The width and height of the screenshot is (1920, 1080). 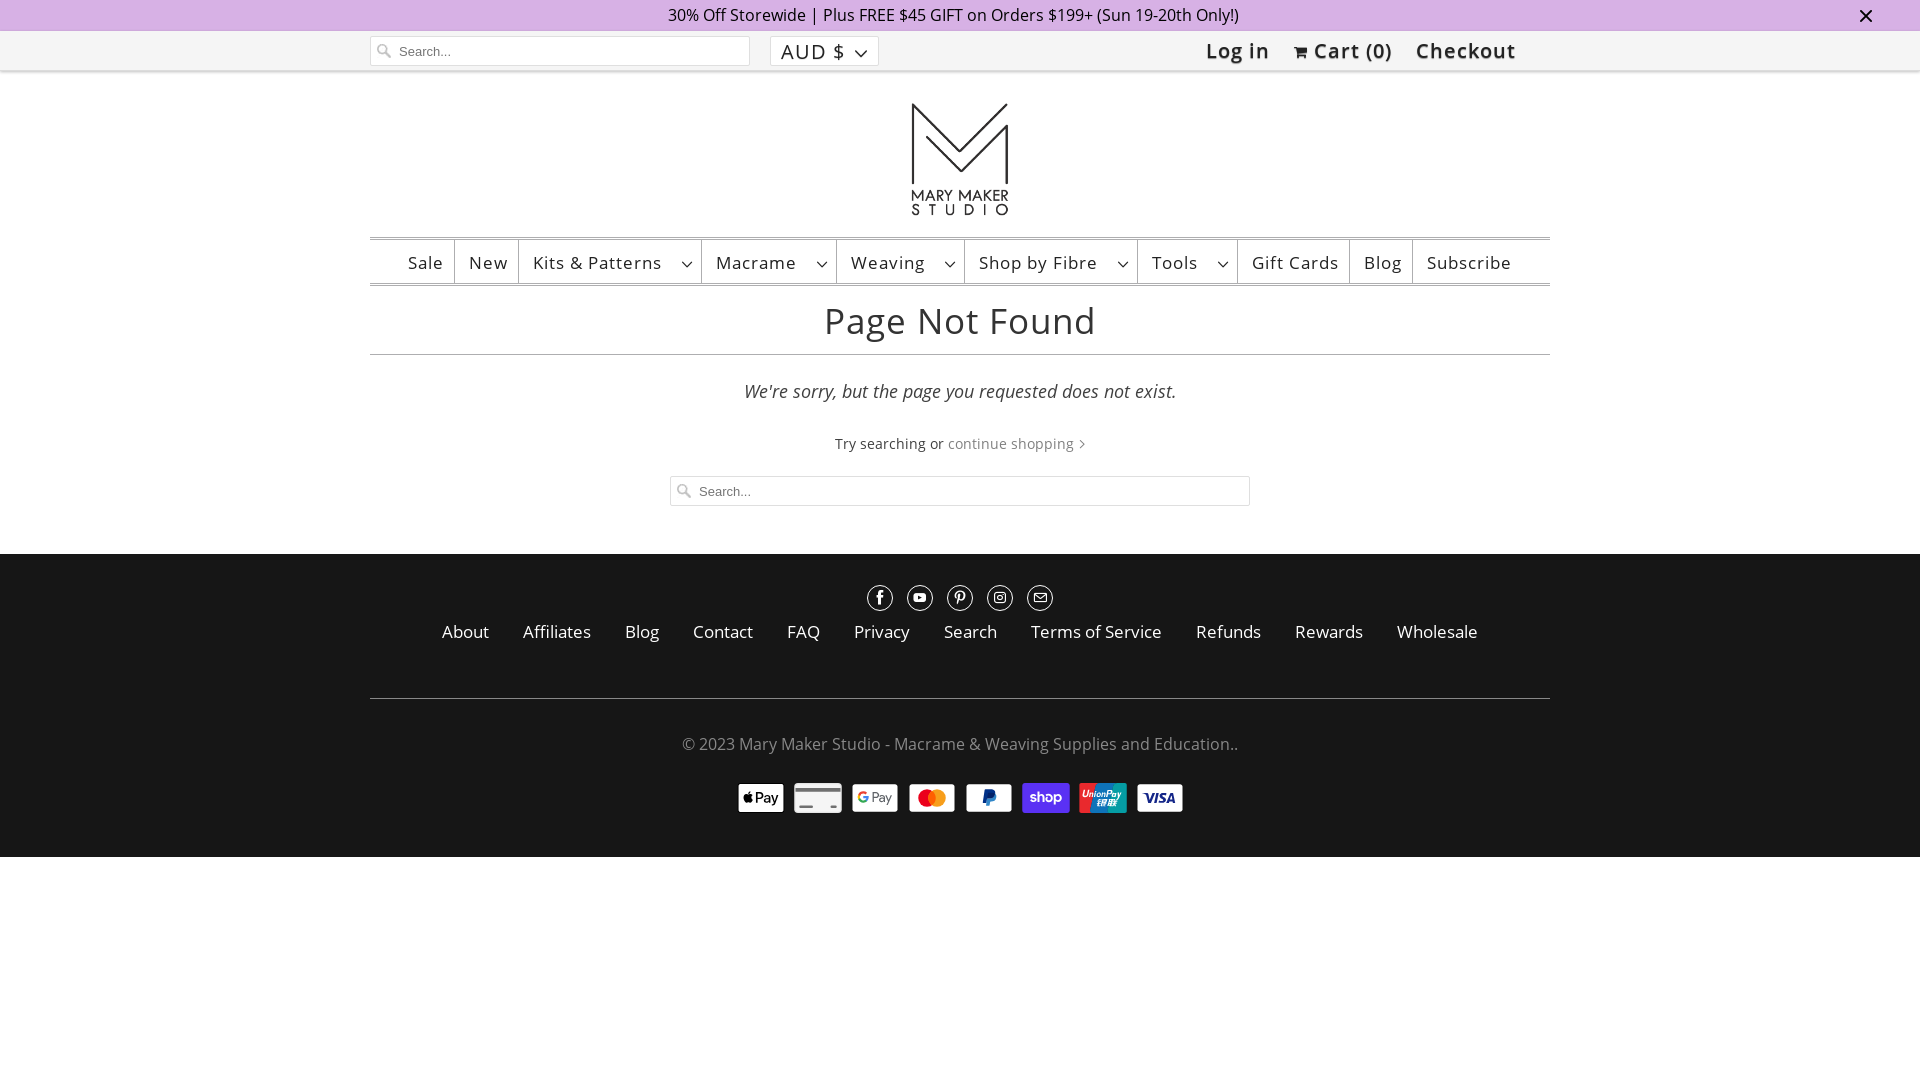 What do you see at coordinates (1466, 51) in the screenshot?
I see `Checkout` at bounding box center [1466, 51].